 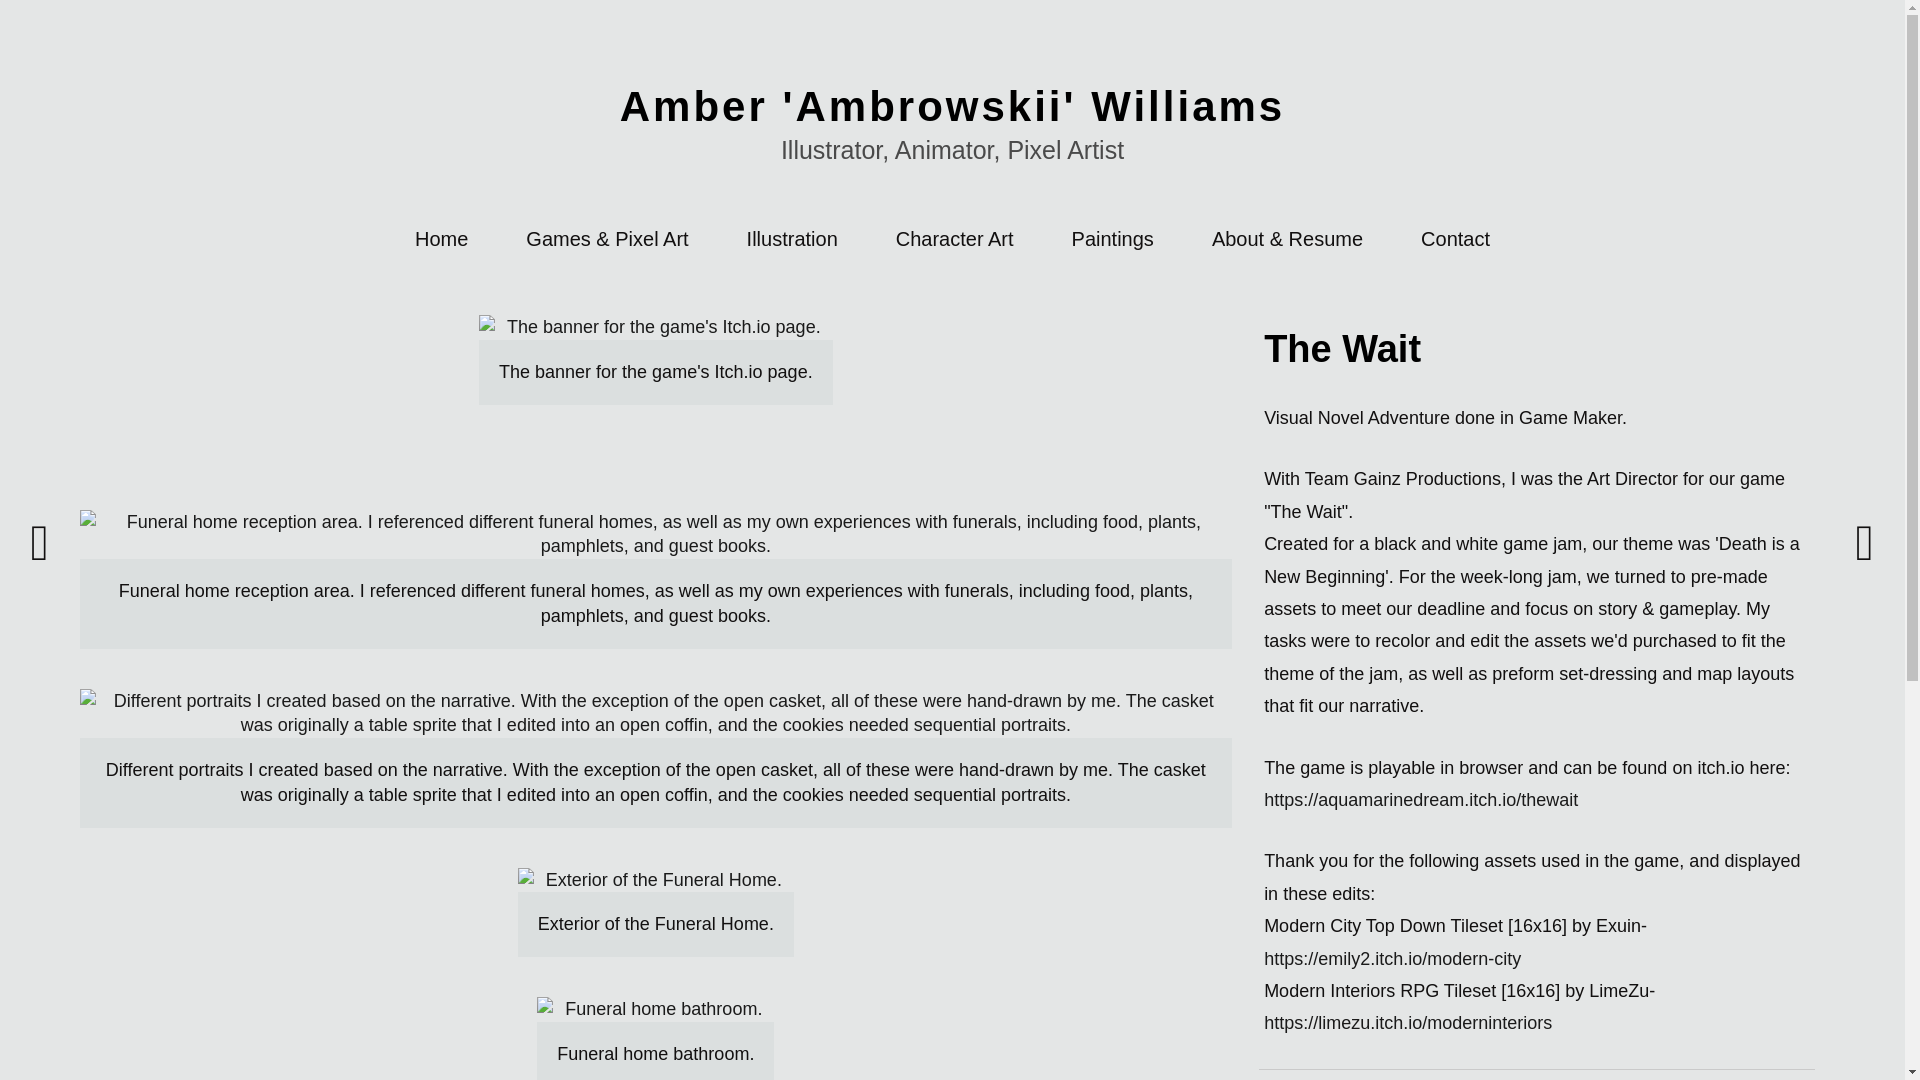 I want to click on Contact, so click(x=1454, y=238).